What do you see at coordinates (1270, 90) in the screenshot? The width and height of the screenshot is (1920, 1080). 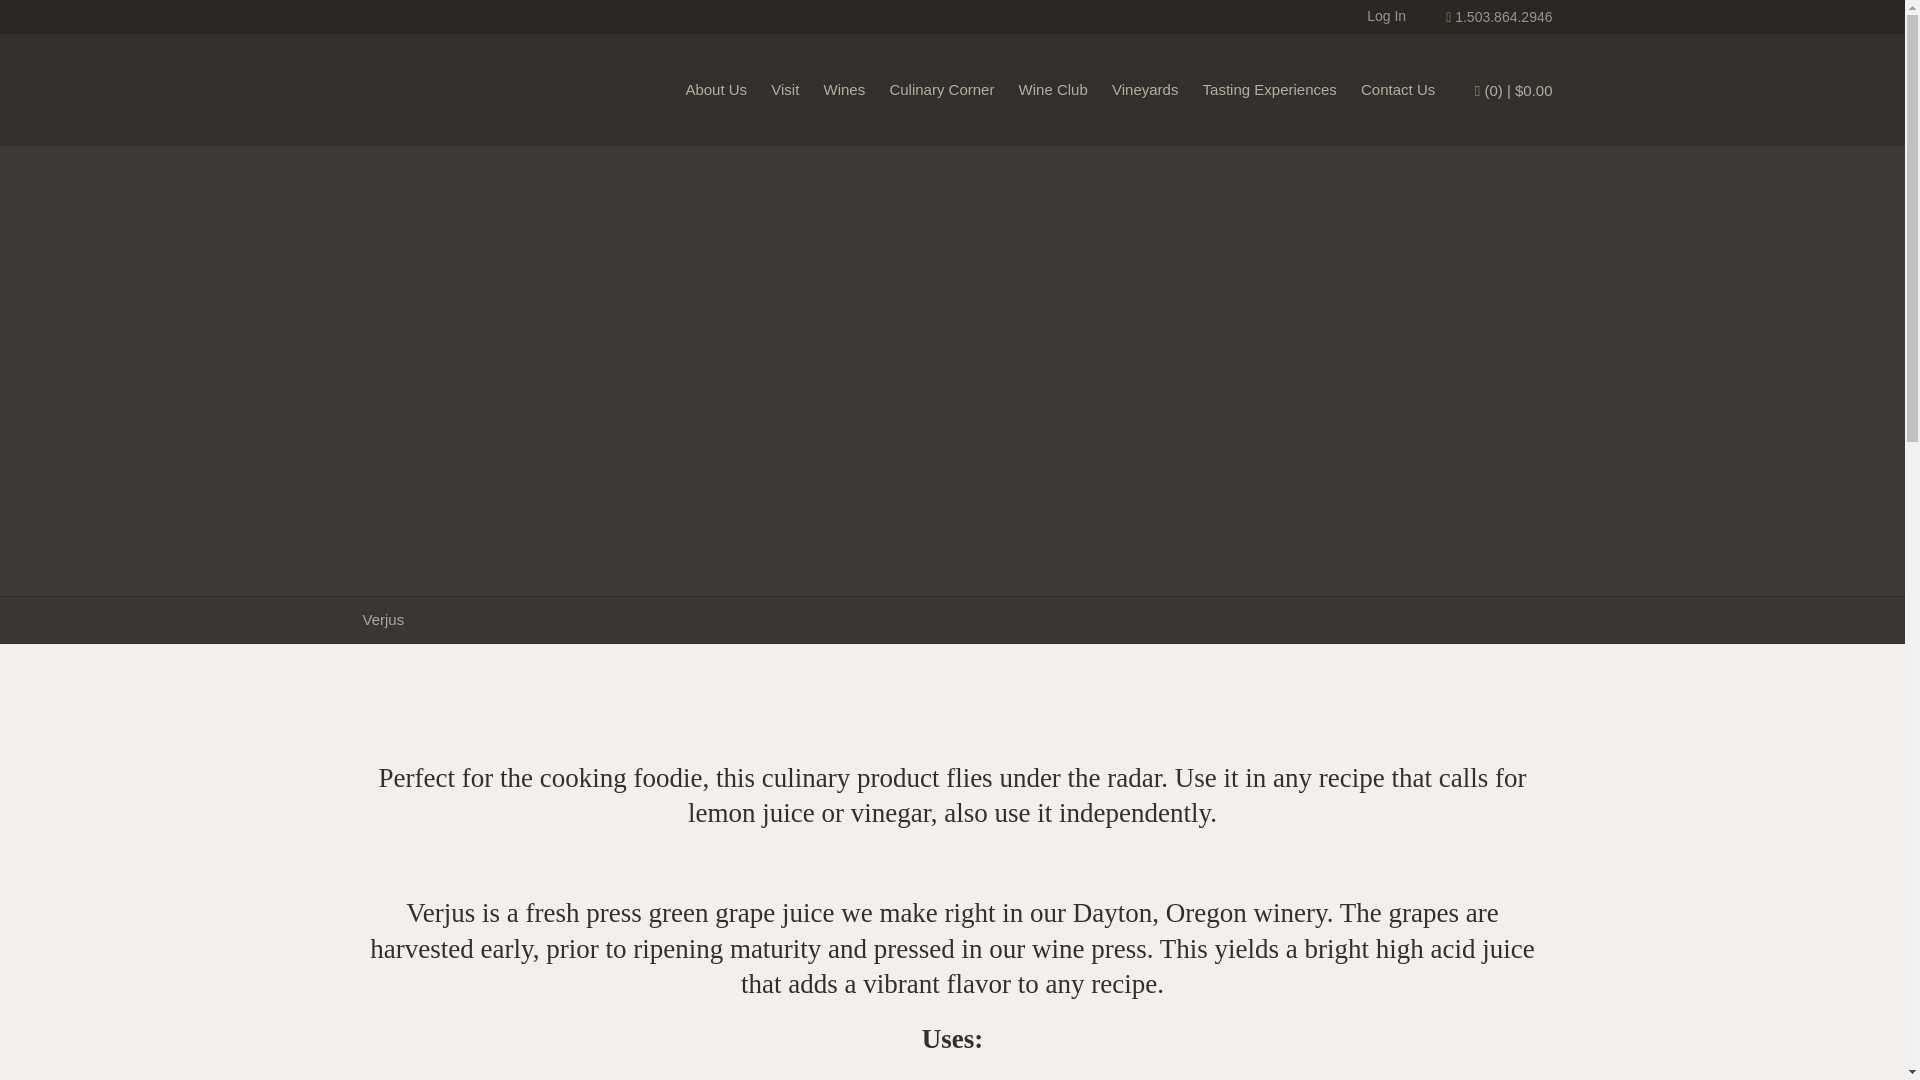 I see `Tasting Experiences` at bounding box center [1270, 90].